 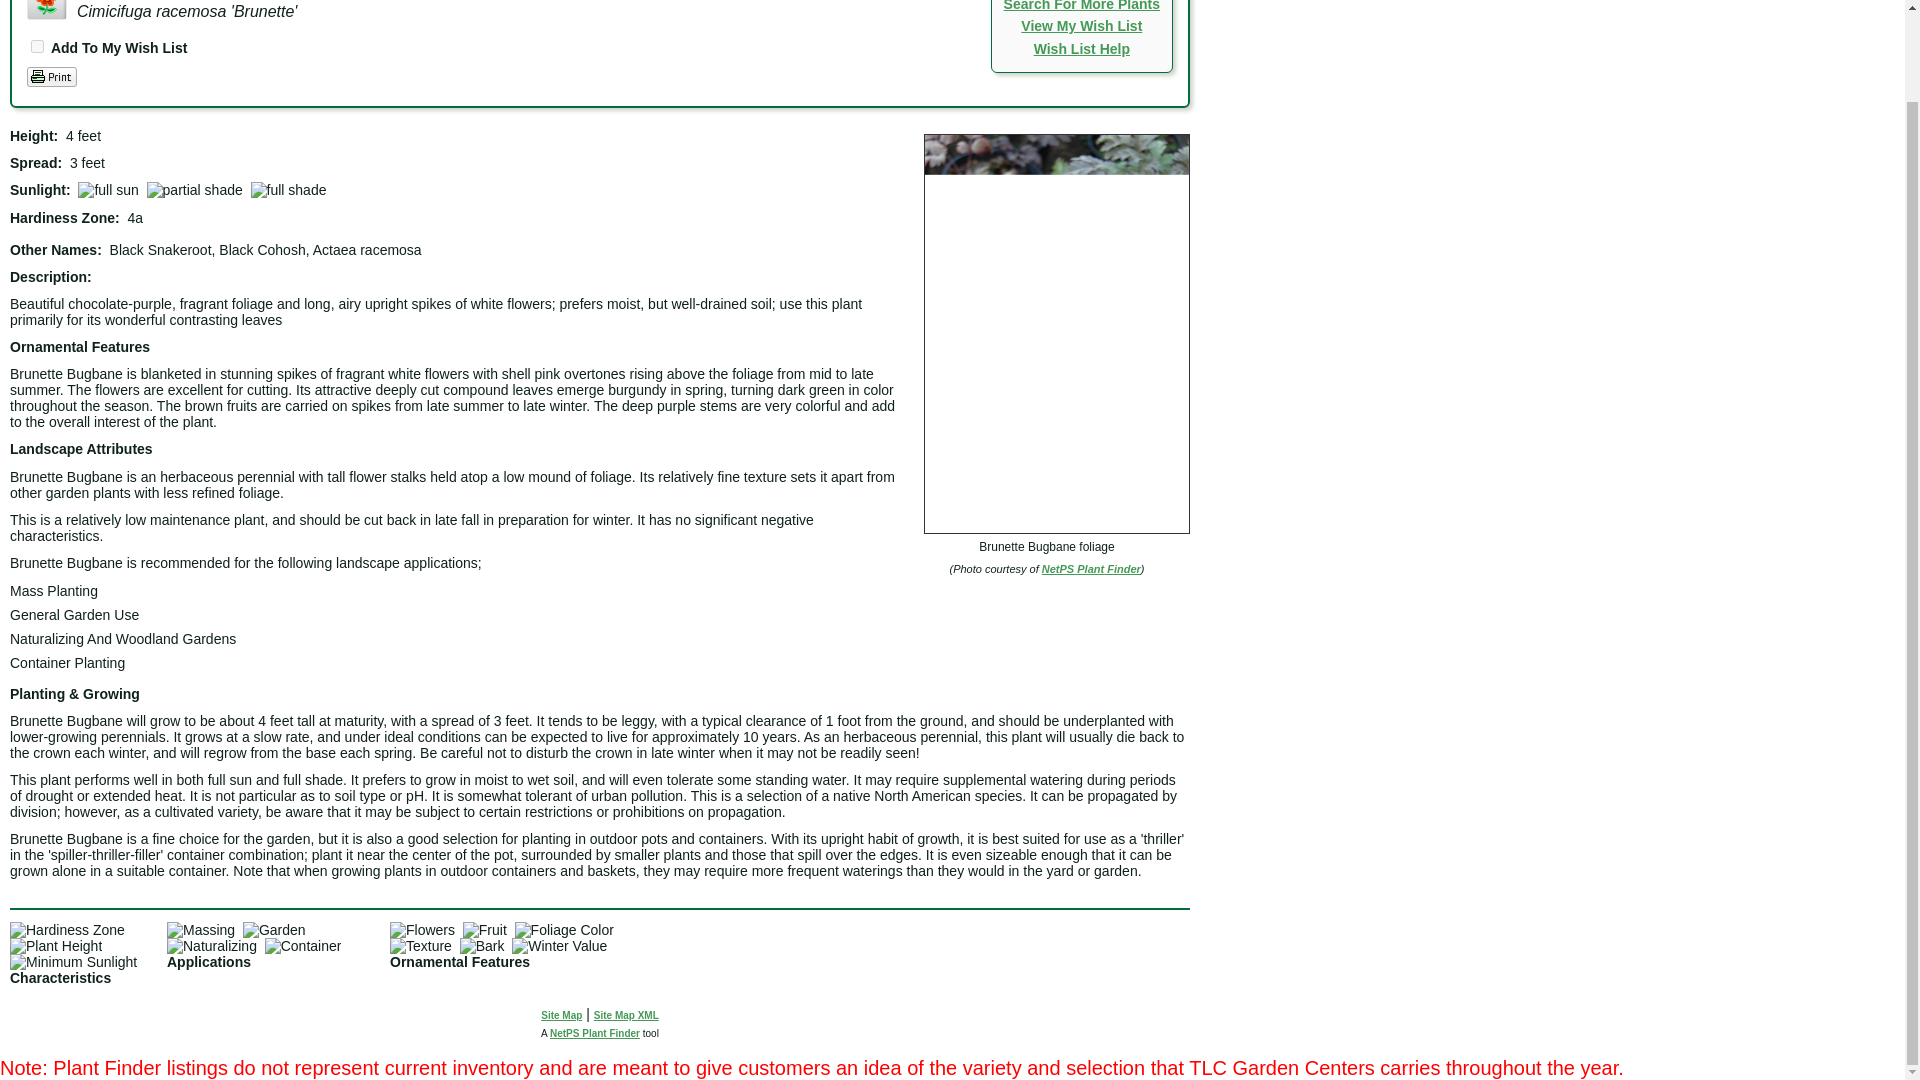 I want to click on Site Map, so click(x=561, y=1014).